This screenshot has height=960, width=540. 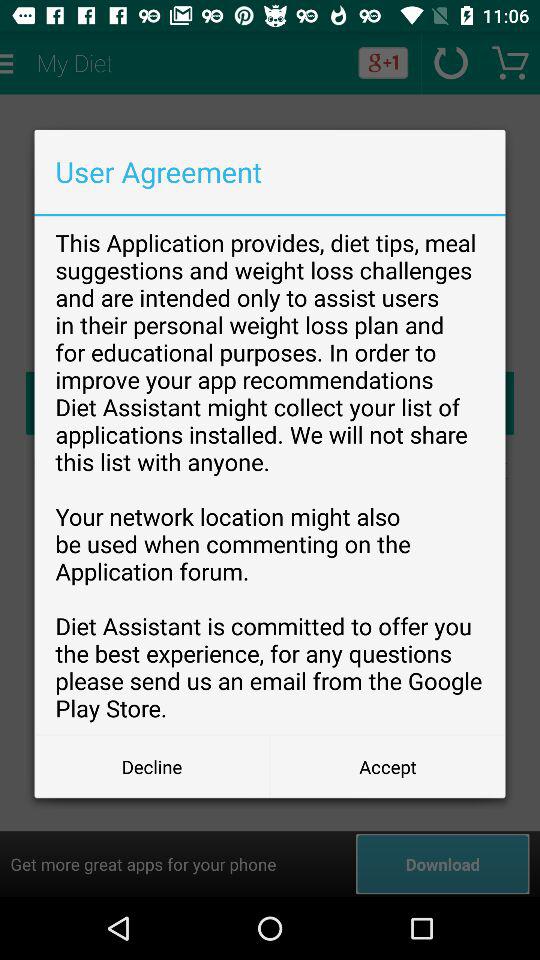 What do you see at coordinates (152, 766) in the screenshot?
I see `choose item next to accept icon` at bounding box center [152, 766].